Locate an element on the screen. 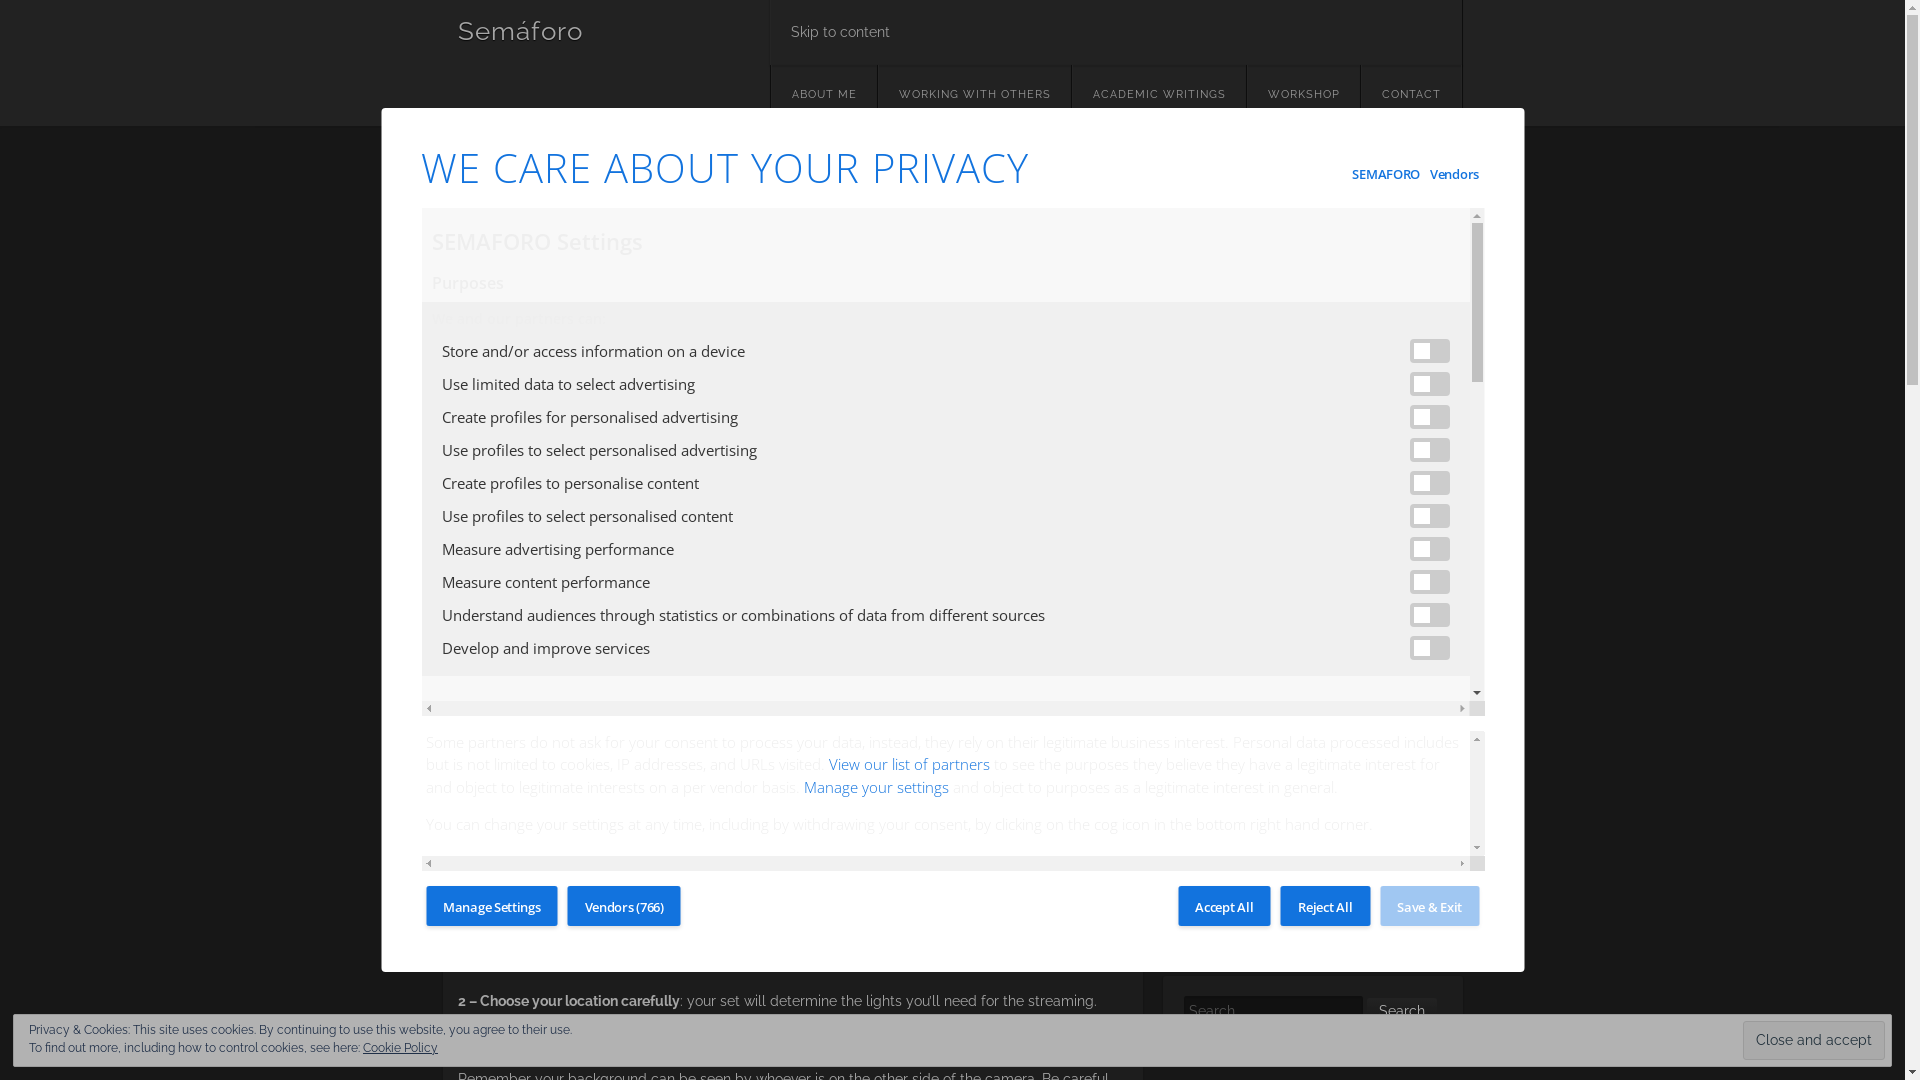  How To Webcam is located at coordinates (1234, 676).